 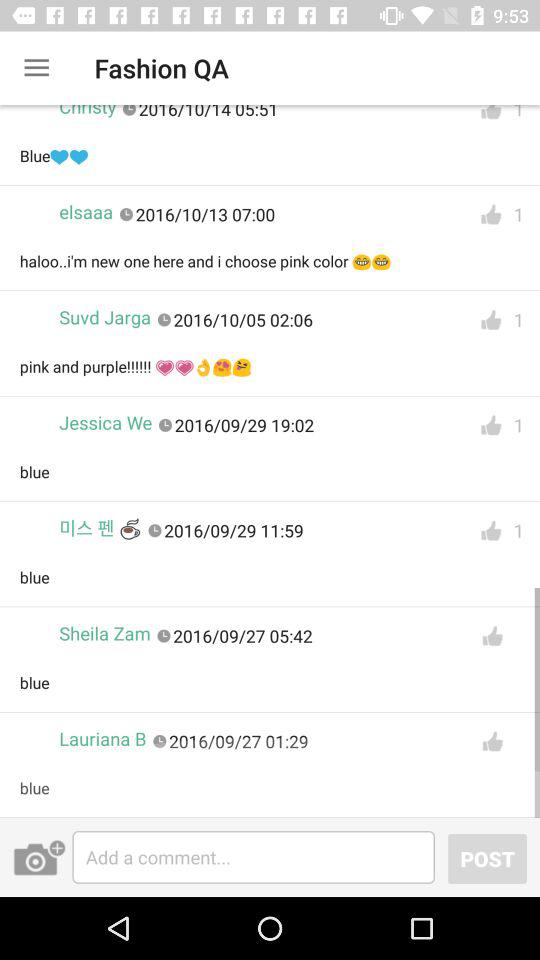 I want to click on like the 2nd reply, so click(x=491, y=214).